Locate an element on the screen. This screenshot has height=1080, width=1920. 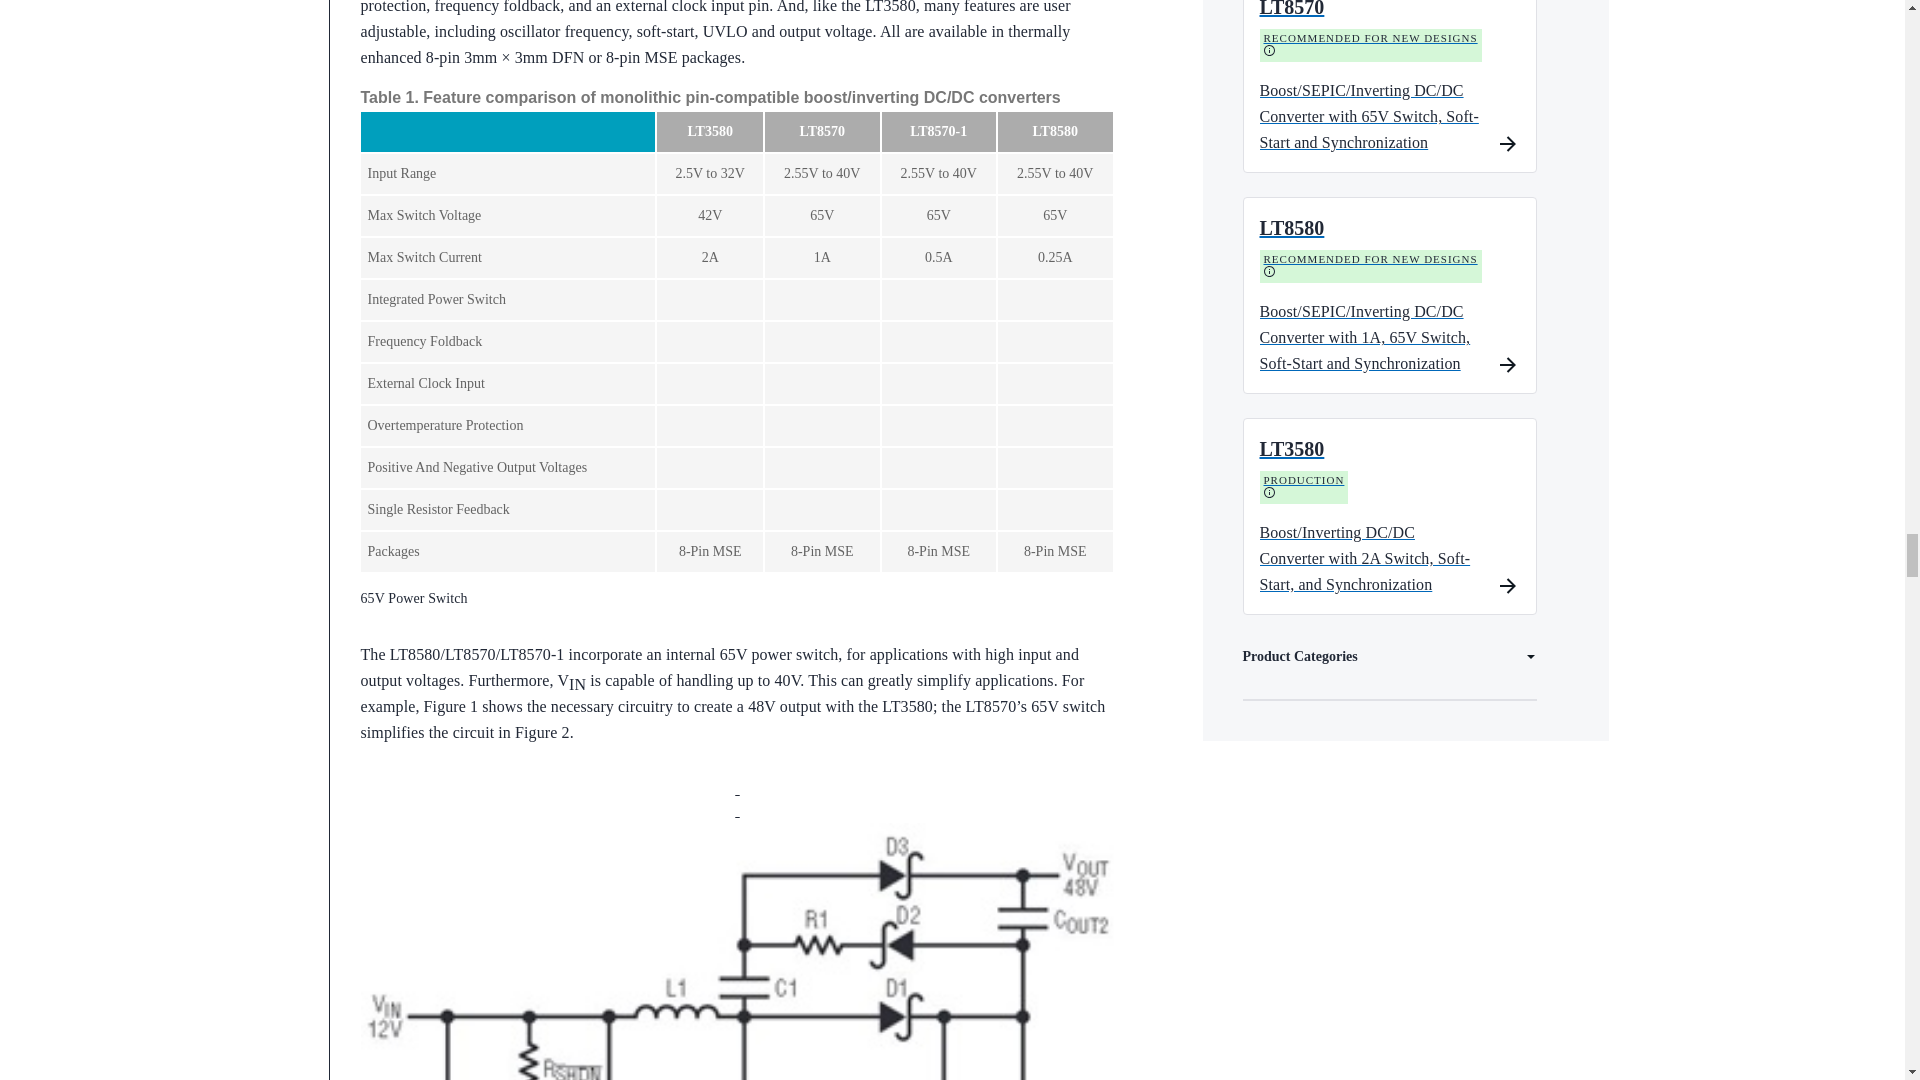
Figure 1 is located at coordinates (736, 951).